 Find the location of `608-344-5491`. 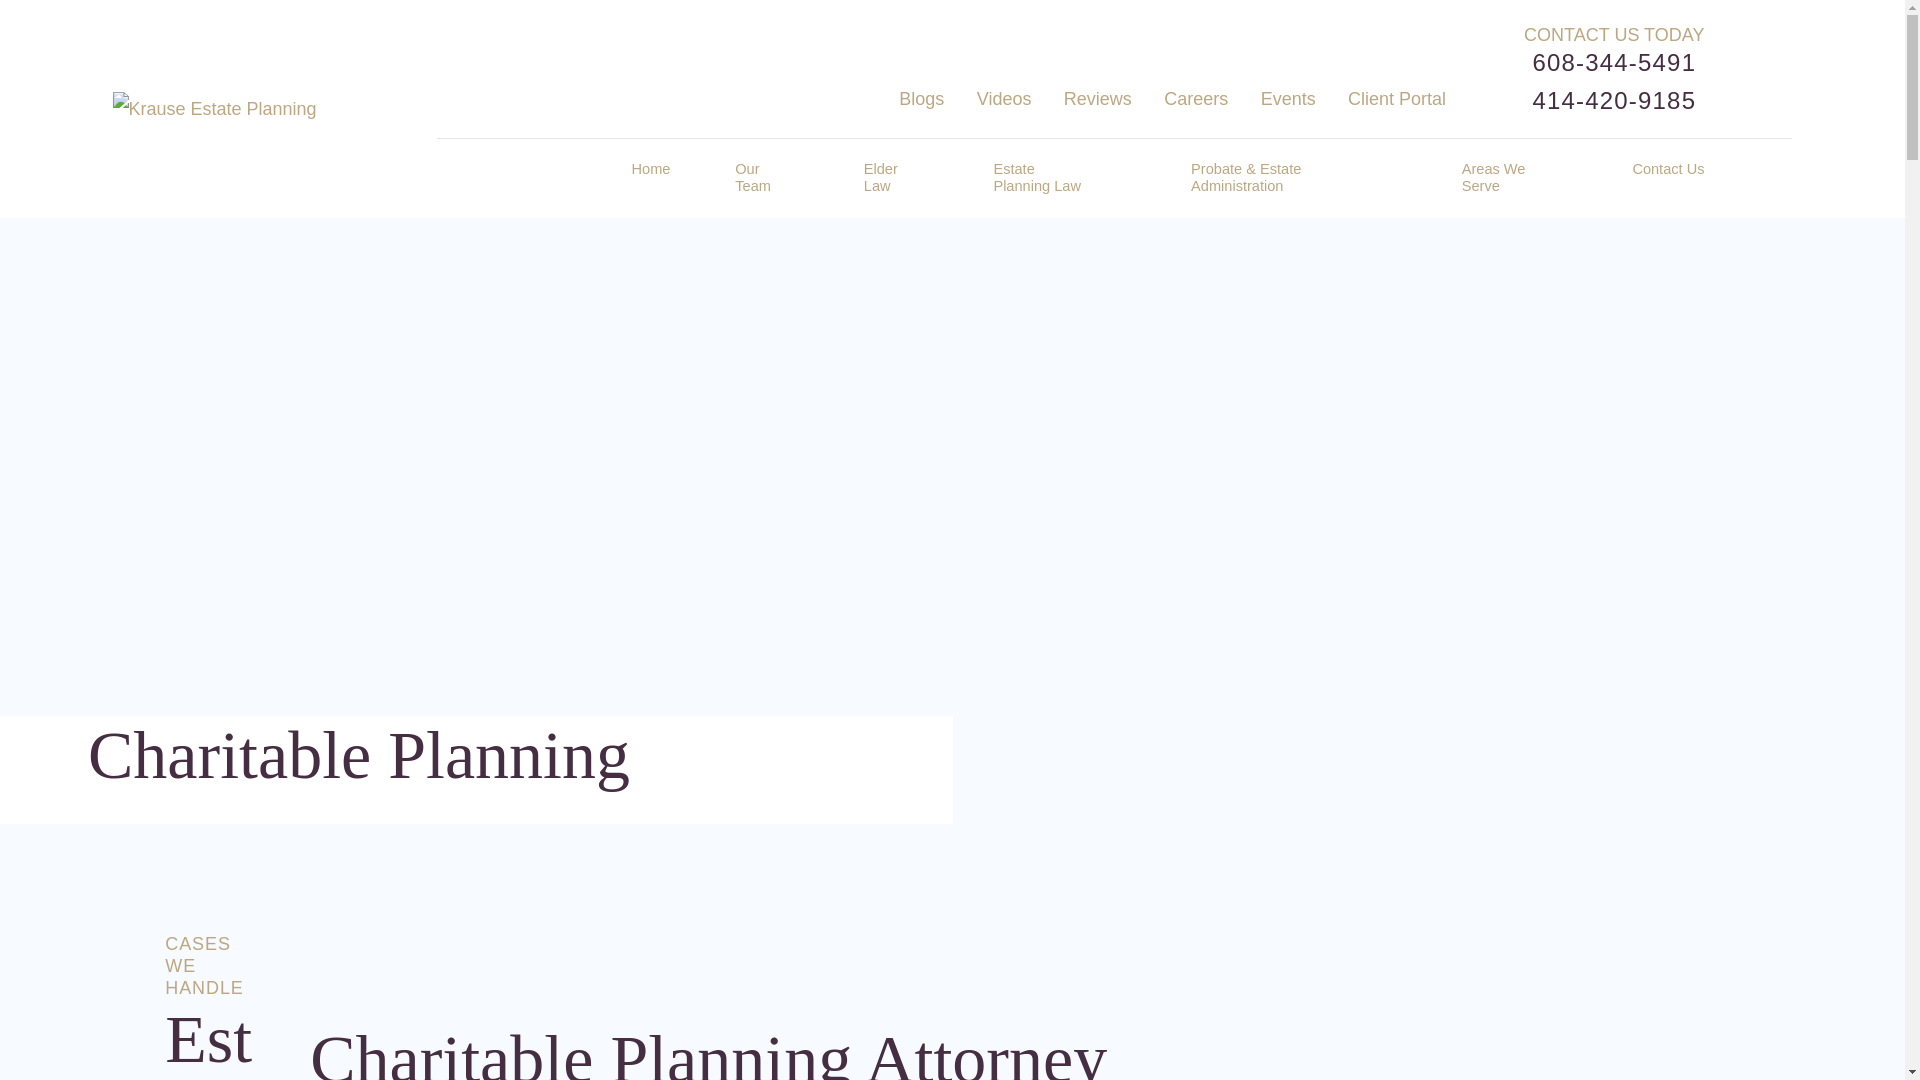

608-344-5491 is located at coordinates (1614, 62).